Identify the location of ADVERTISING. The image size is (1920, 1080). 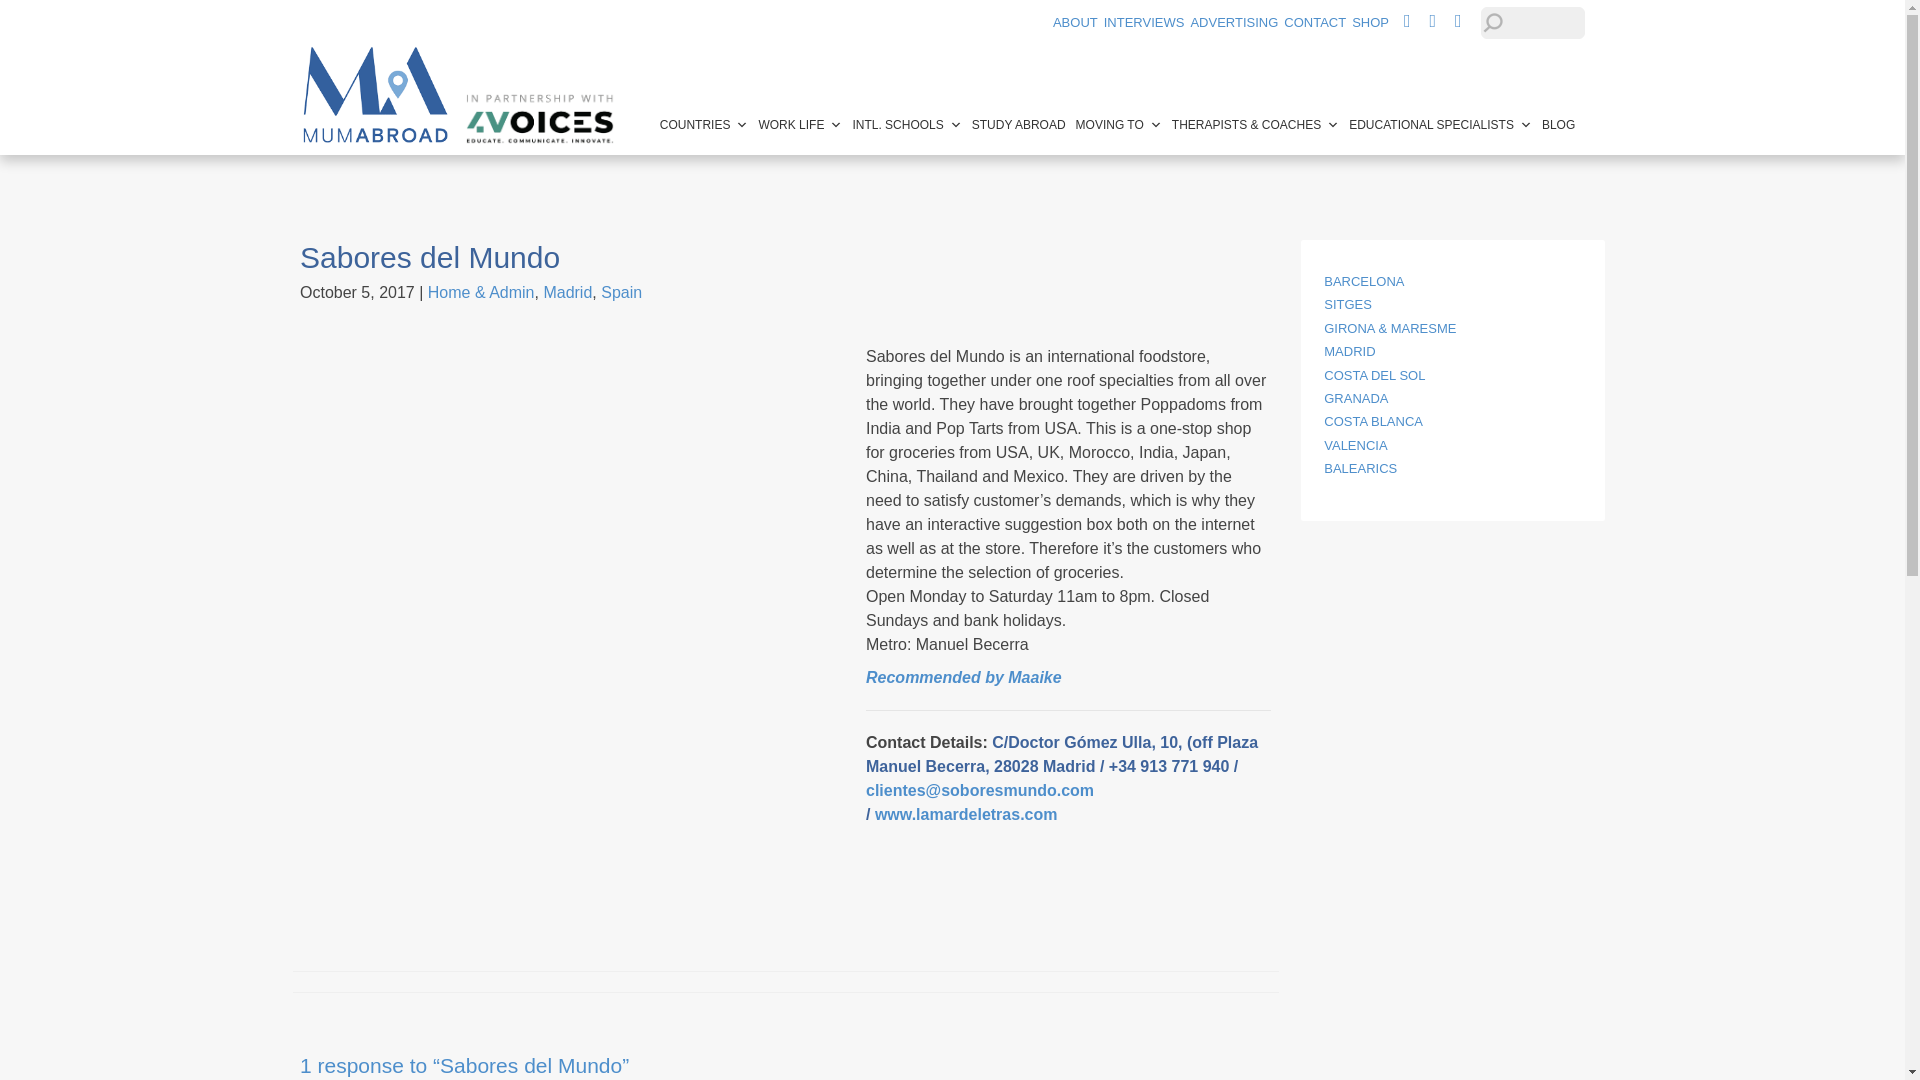
(1234, 22).